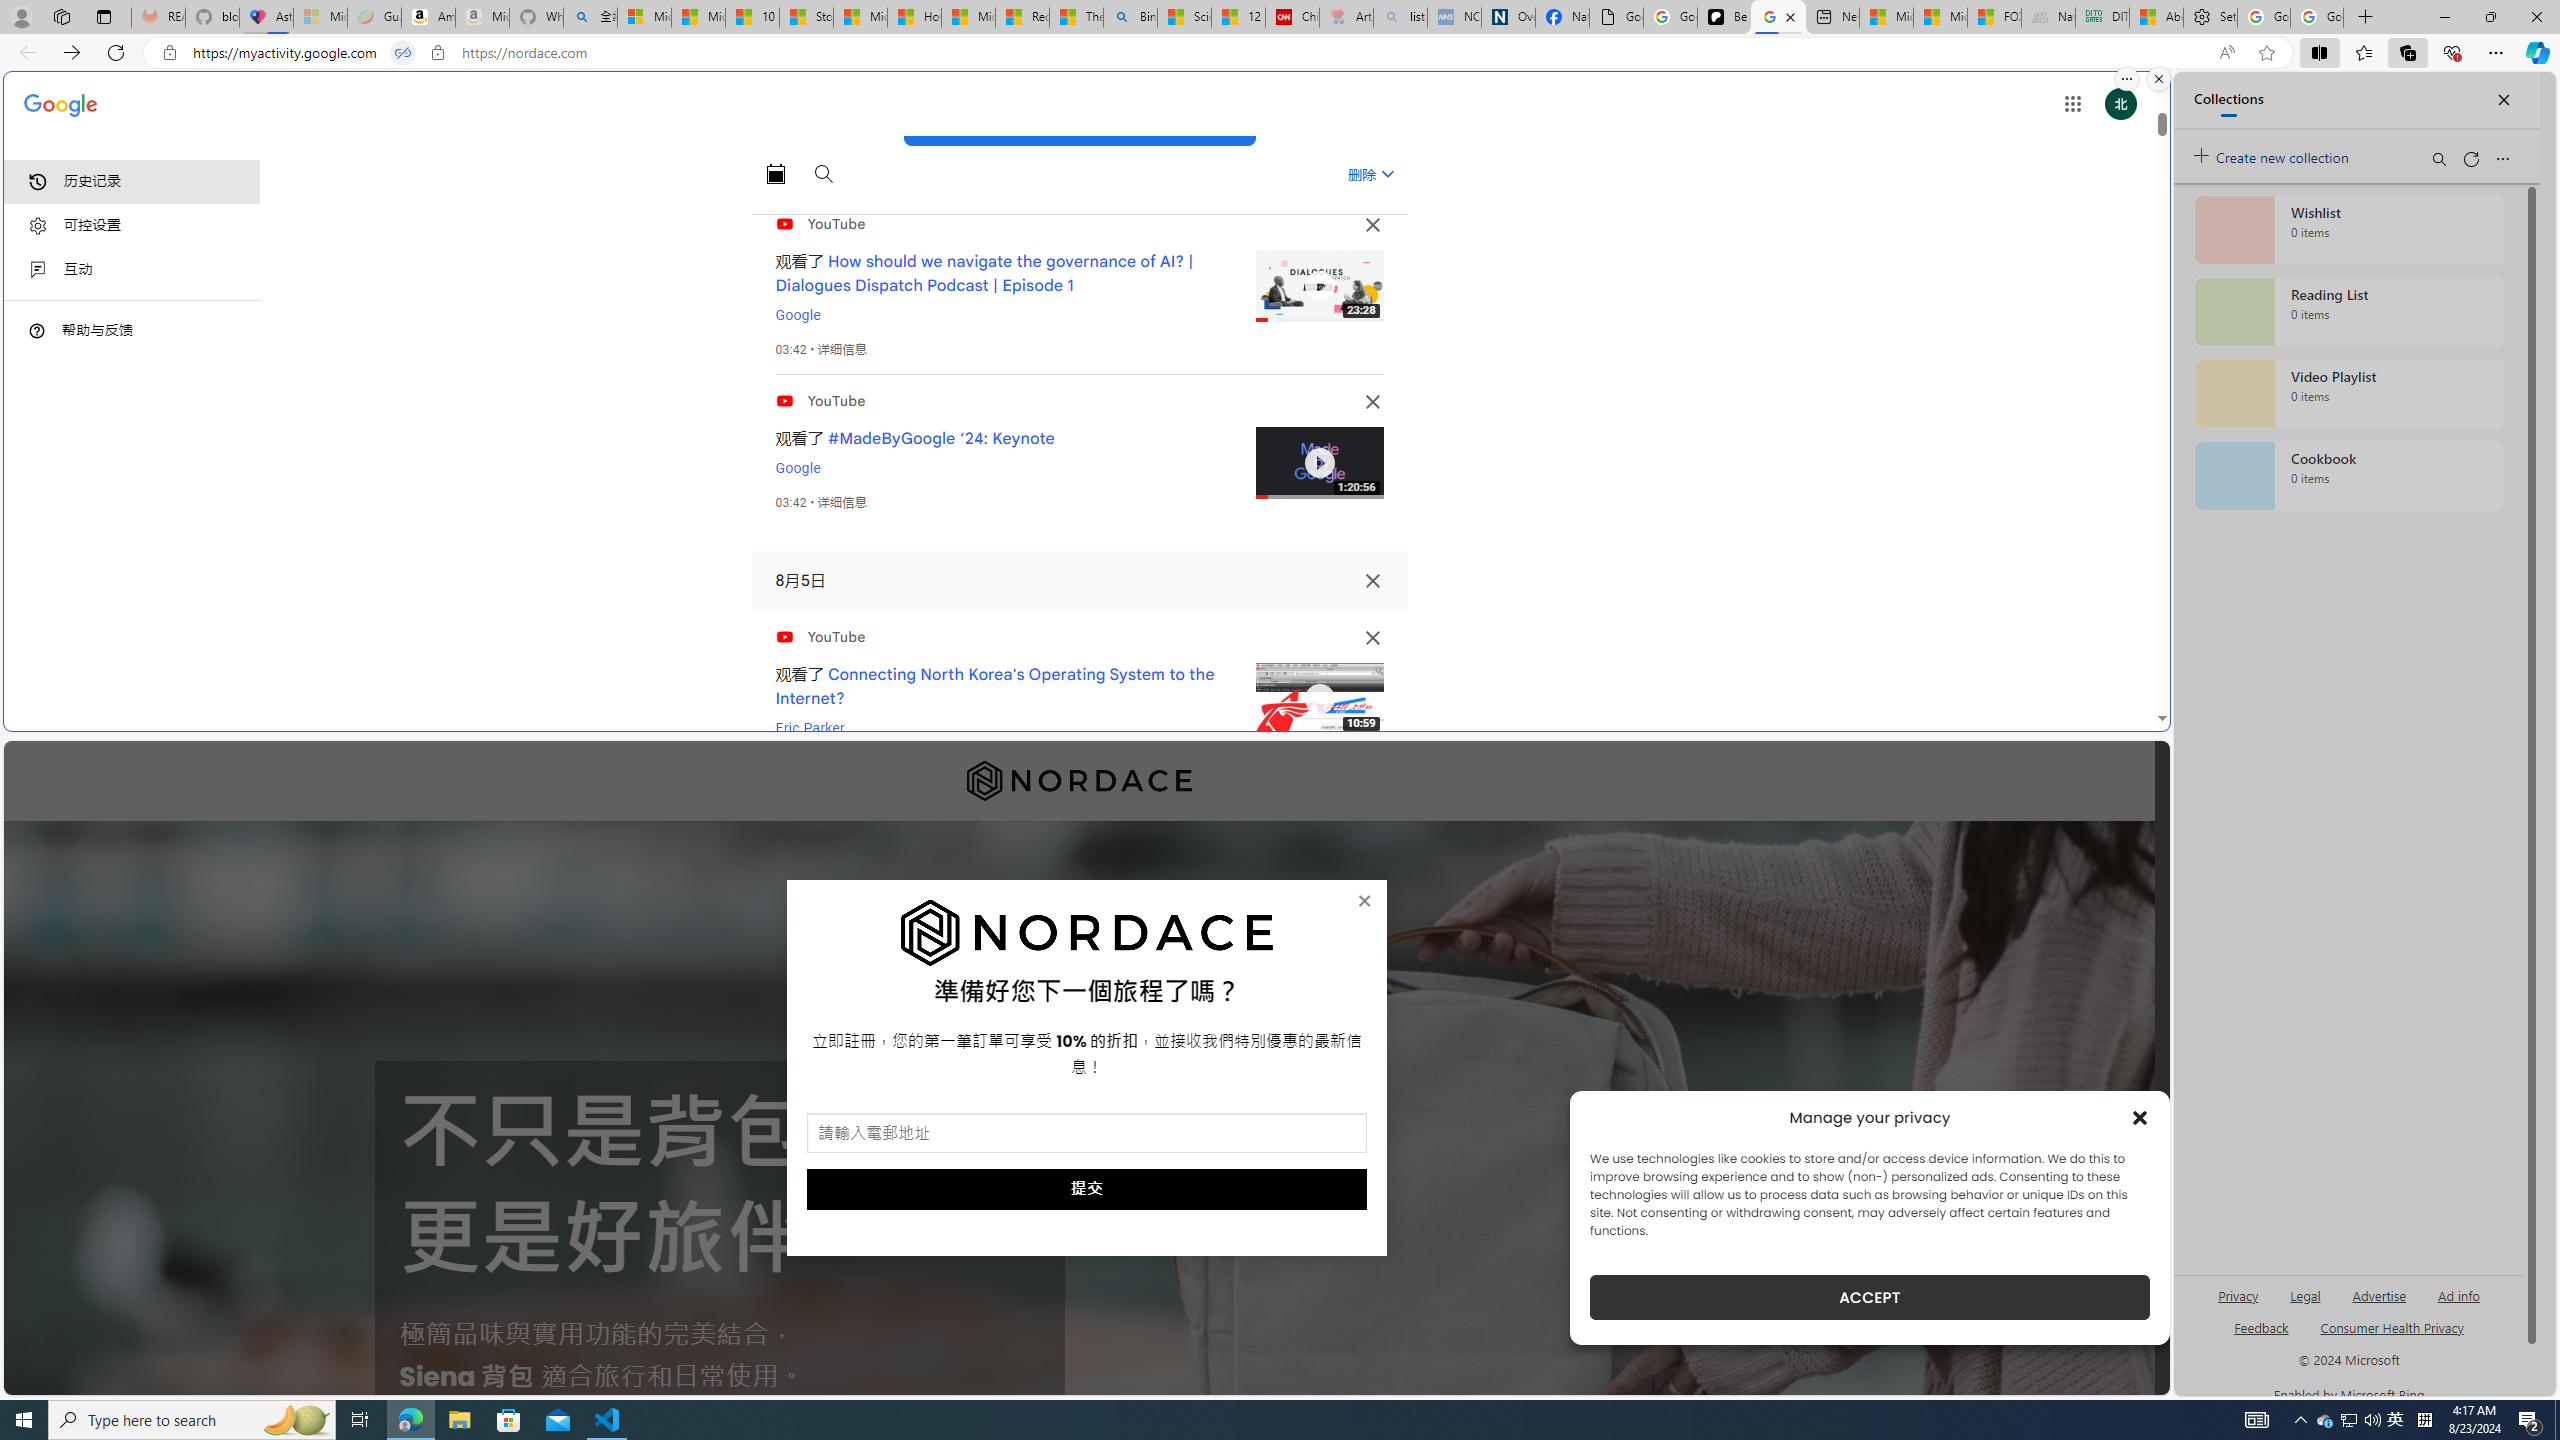  Describe the element at coordinates (2101, 17) in the screenshot. I see `DITOGAMES AG Imprint` at that location.